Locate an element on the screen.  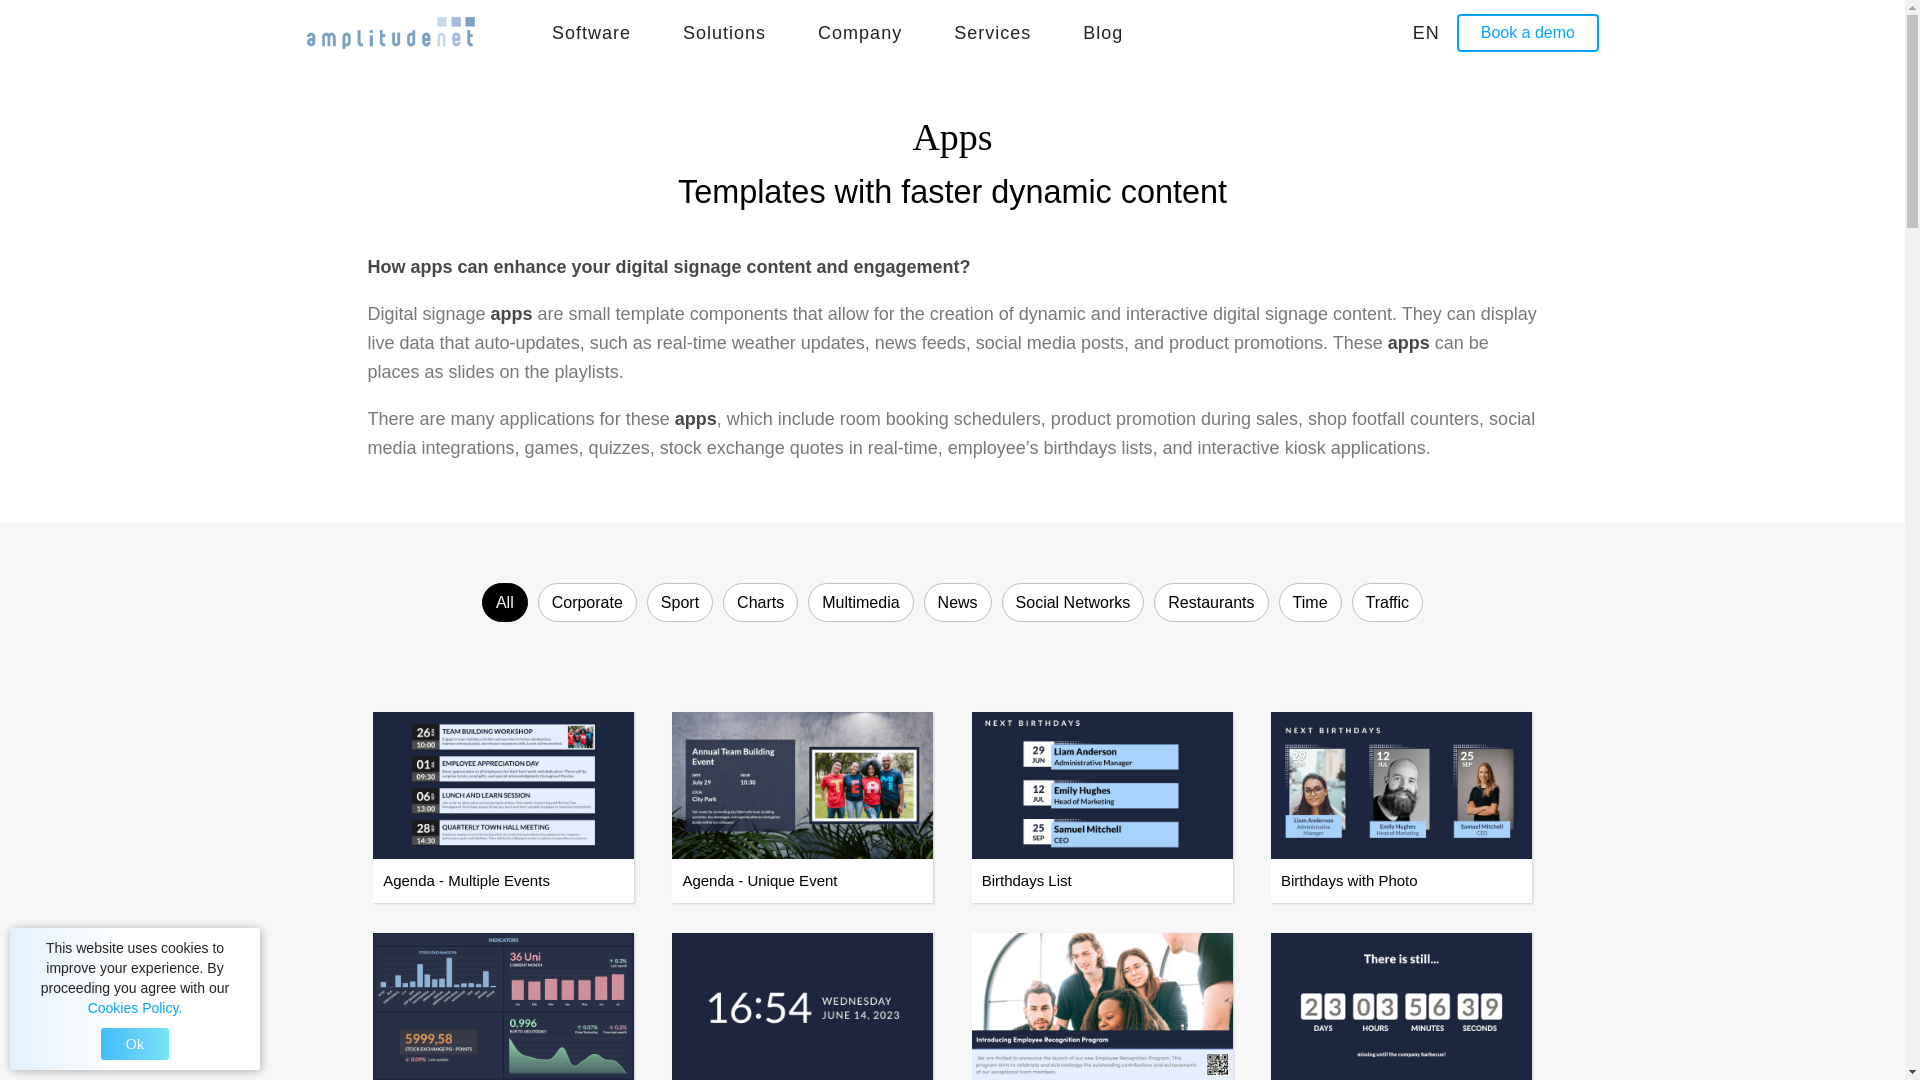
Blog is located at coordinates (1102, 32).